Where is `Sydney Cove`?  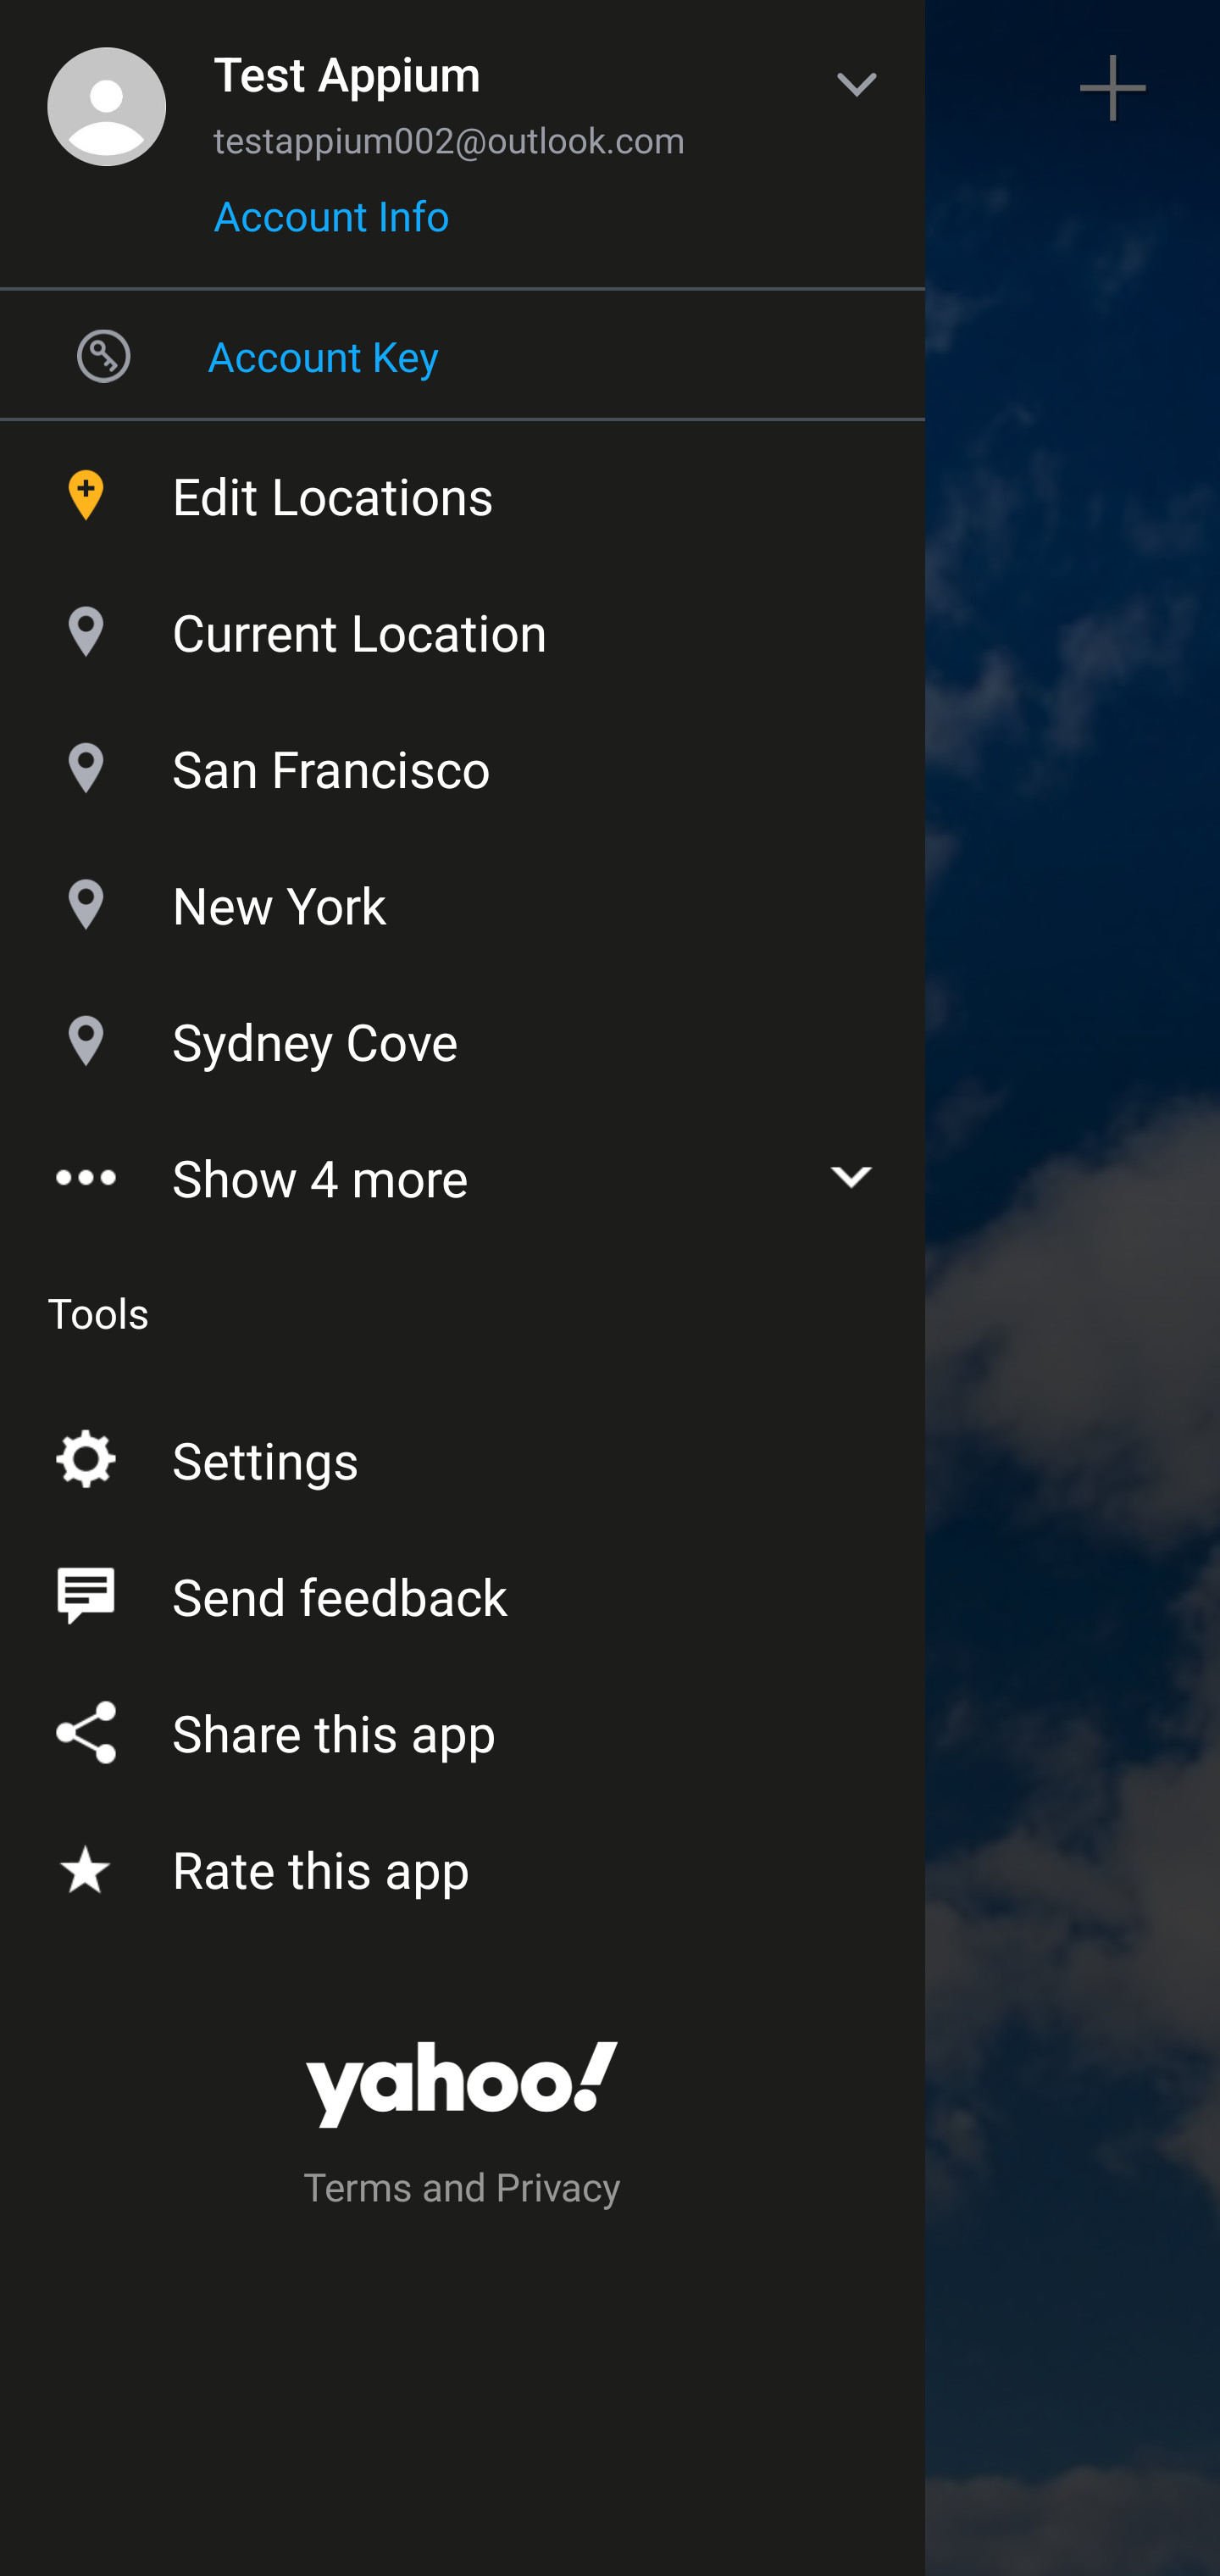 Sydney Cove is located at coordinates (463, 1034).